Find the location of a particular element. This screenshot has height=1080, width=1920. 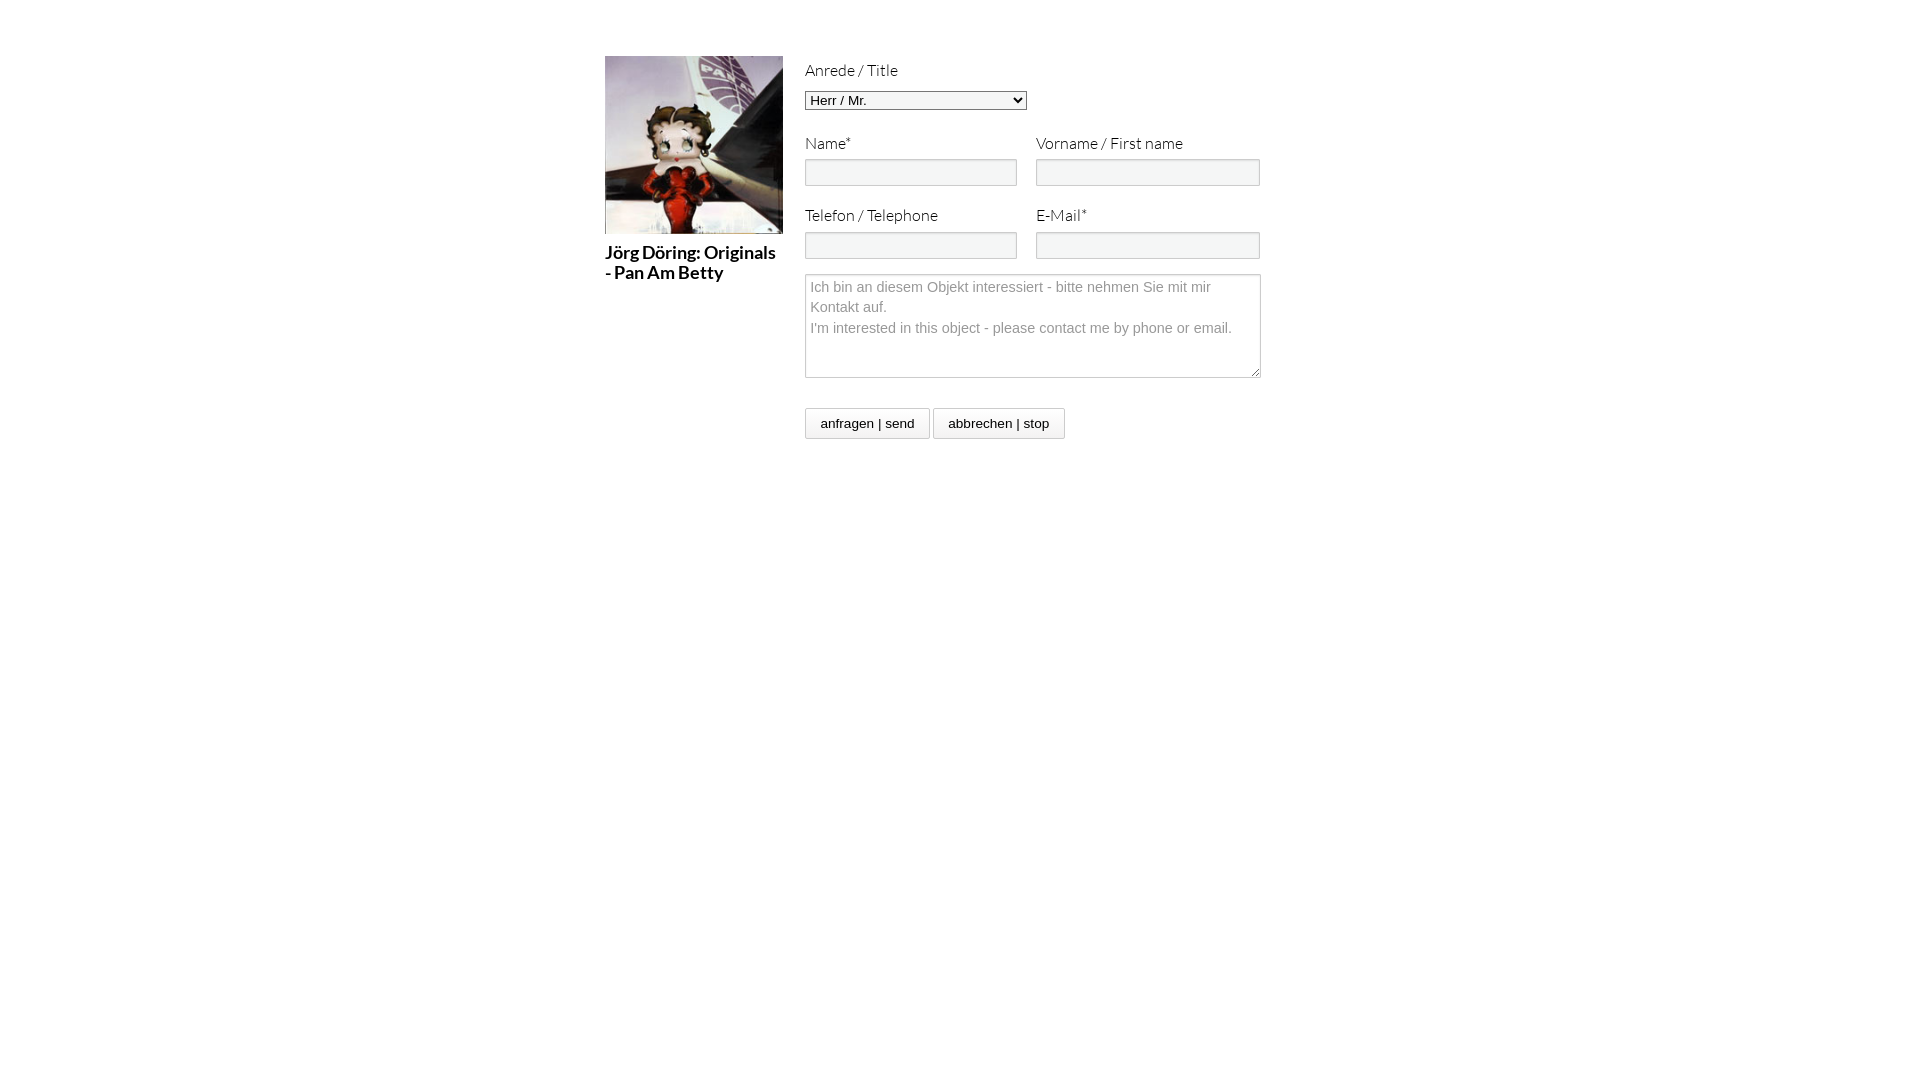

Name is located at coordinates (911, 172).